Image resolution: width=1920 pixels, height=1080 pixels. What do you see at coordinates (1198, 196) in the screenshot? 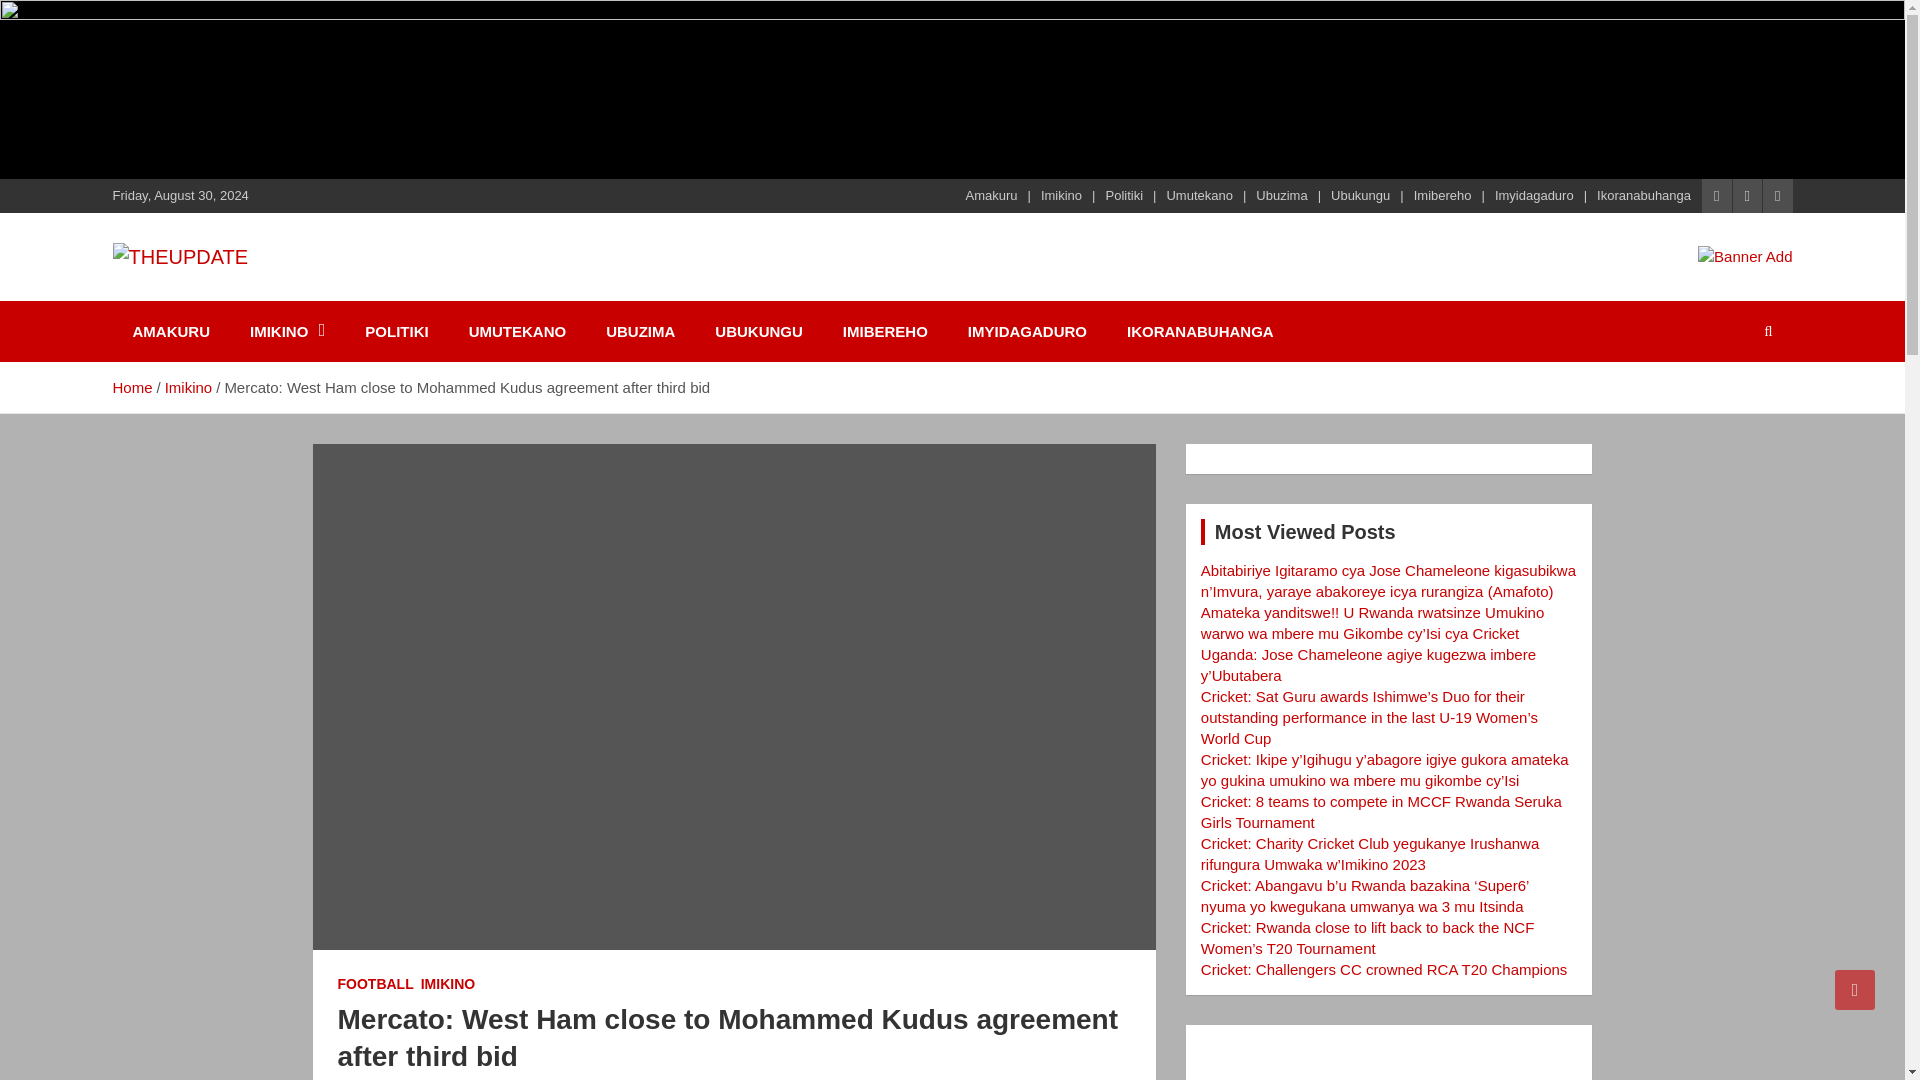
I see `Umutekano` at bounding box center [1198, 196].